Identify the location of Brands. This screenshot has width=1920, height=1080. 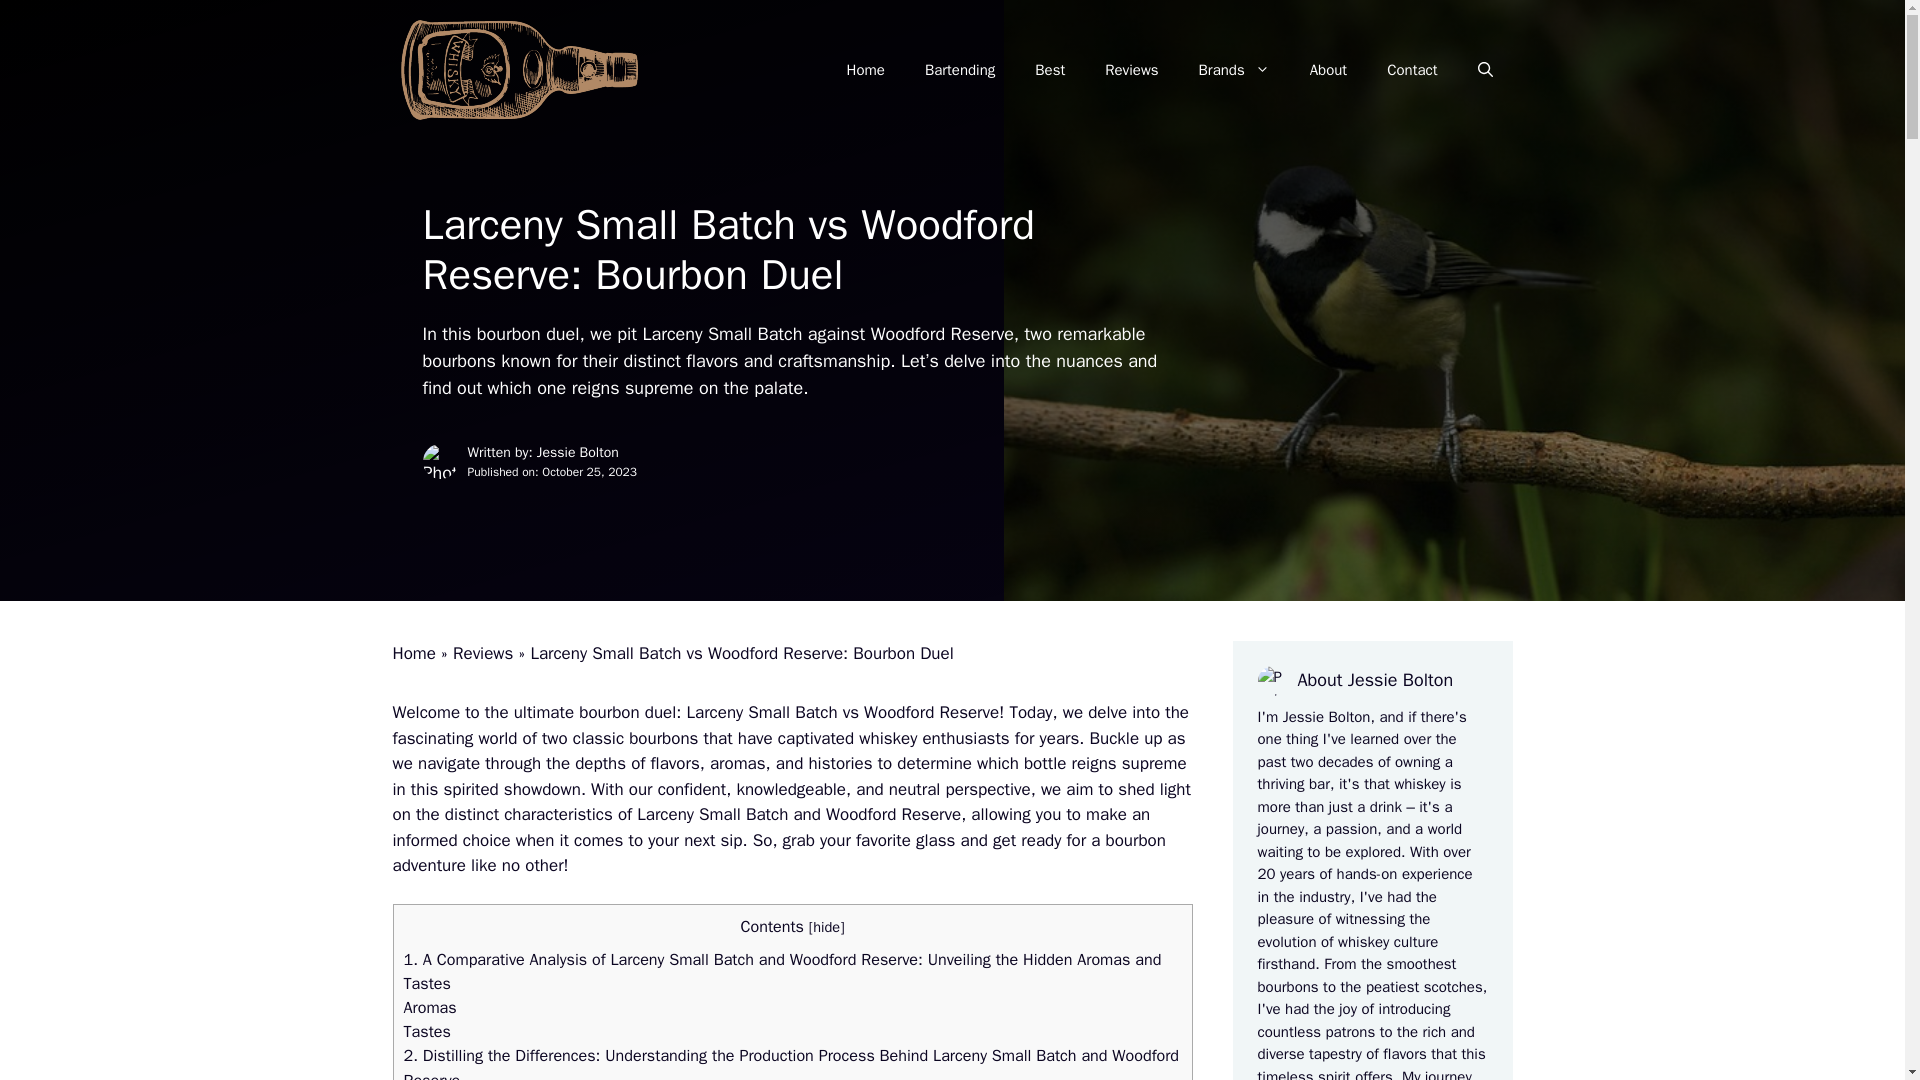
(1234, 70).